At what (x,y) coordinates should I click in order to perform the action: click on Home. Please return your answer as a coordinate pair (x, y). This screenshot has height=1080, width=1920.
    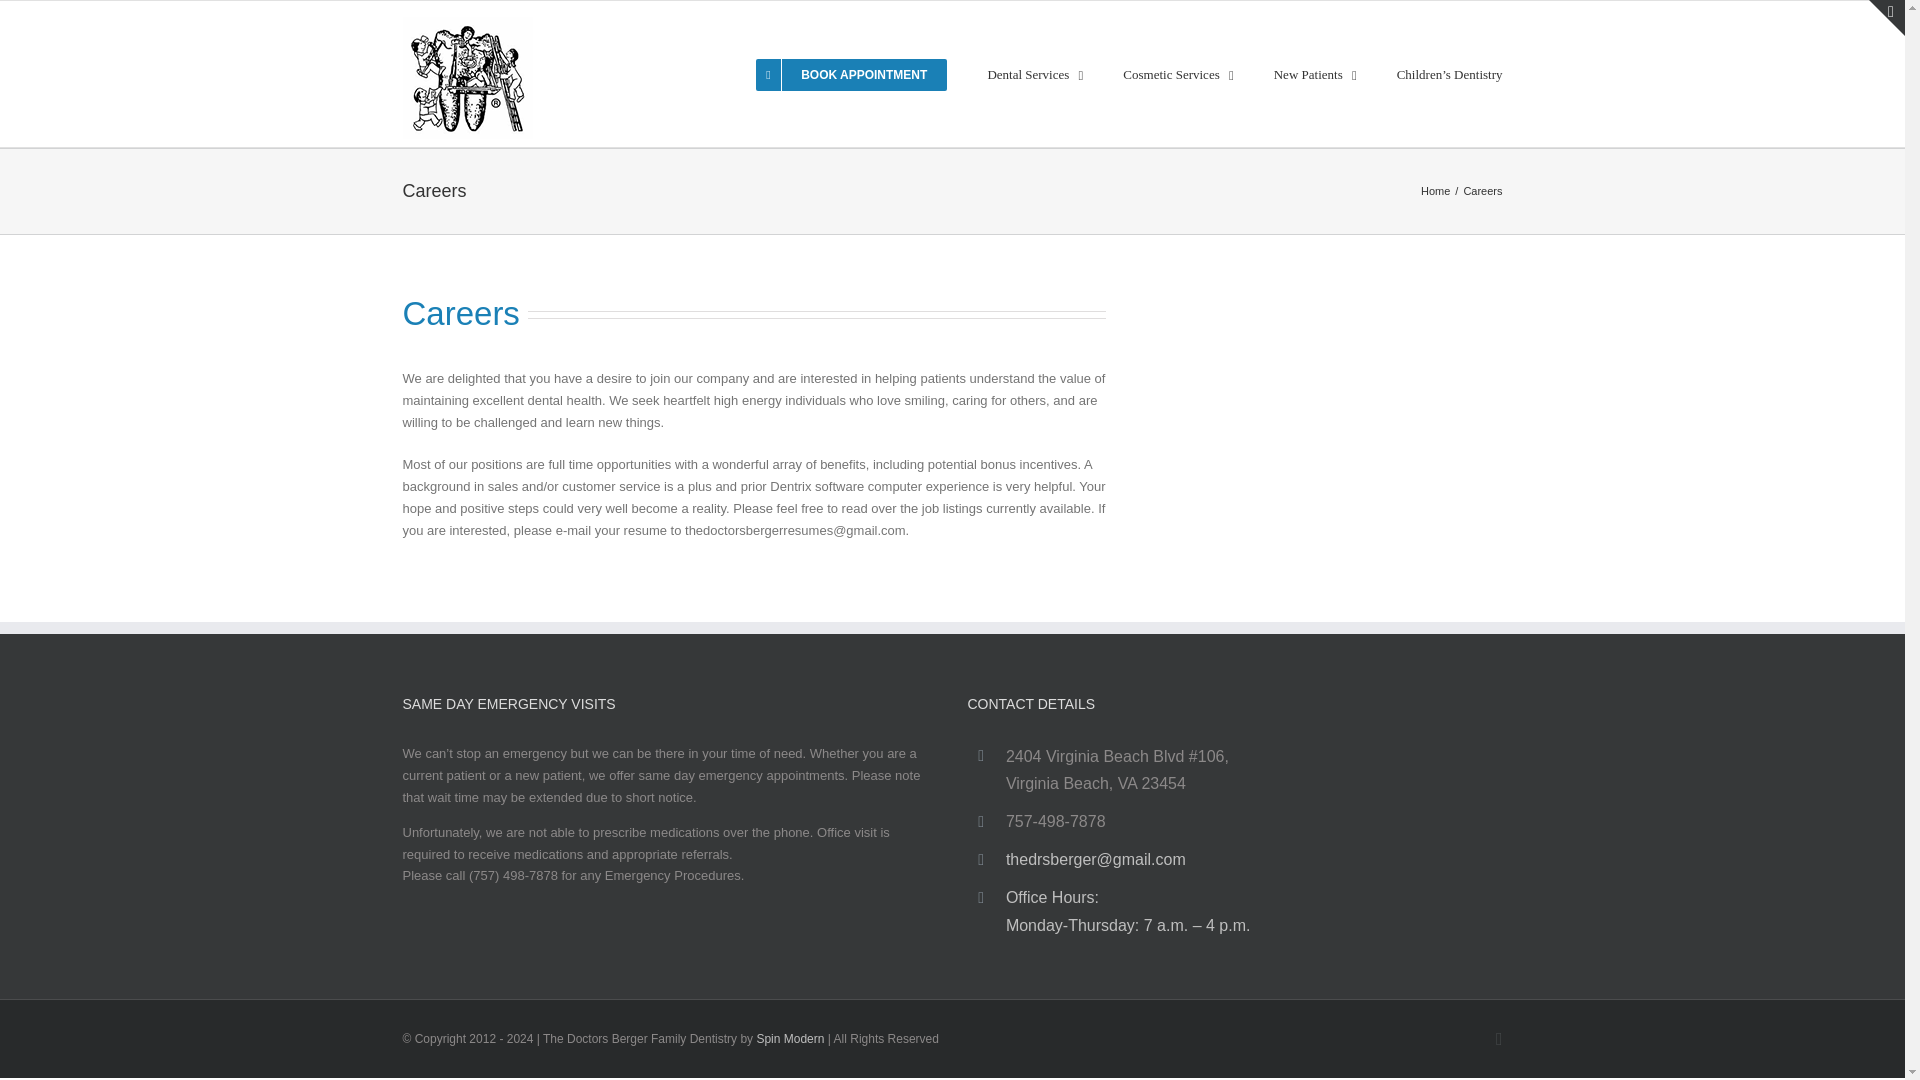
    Looking at the image, I should click on (1434, 190).